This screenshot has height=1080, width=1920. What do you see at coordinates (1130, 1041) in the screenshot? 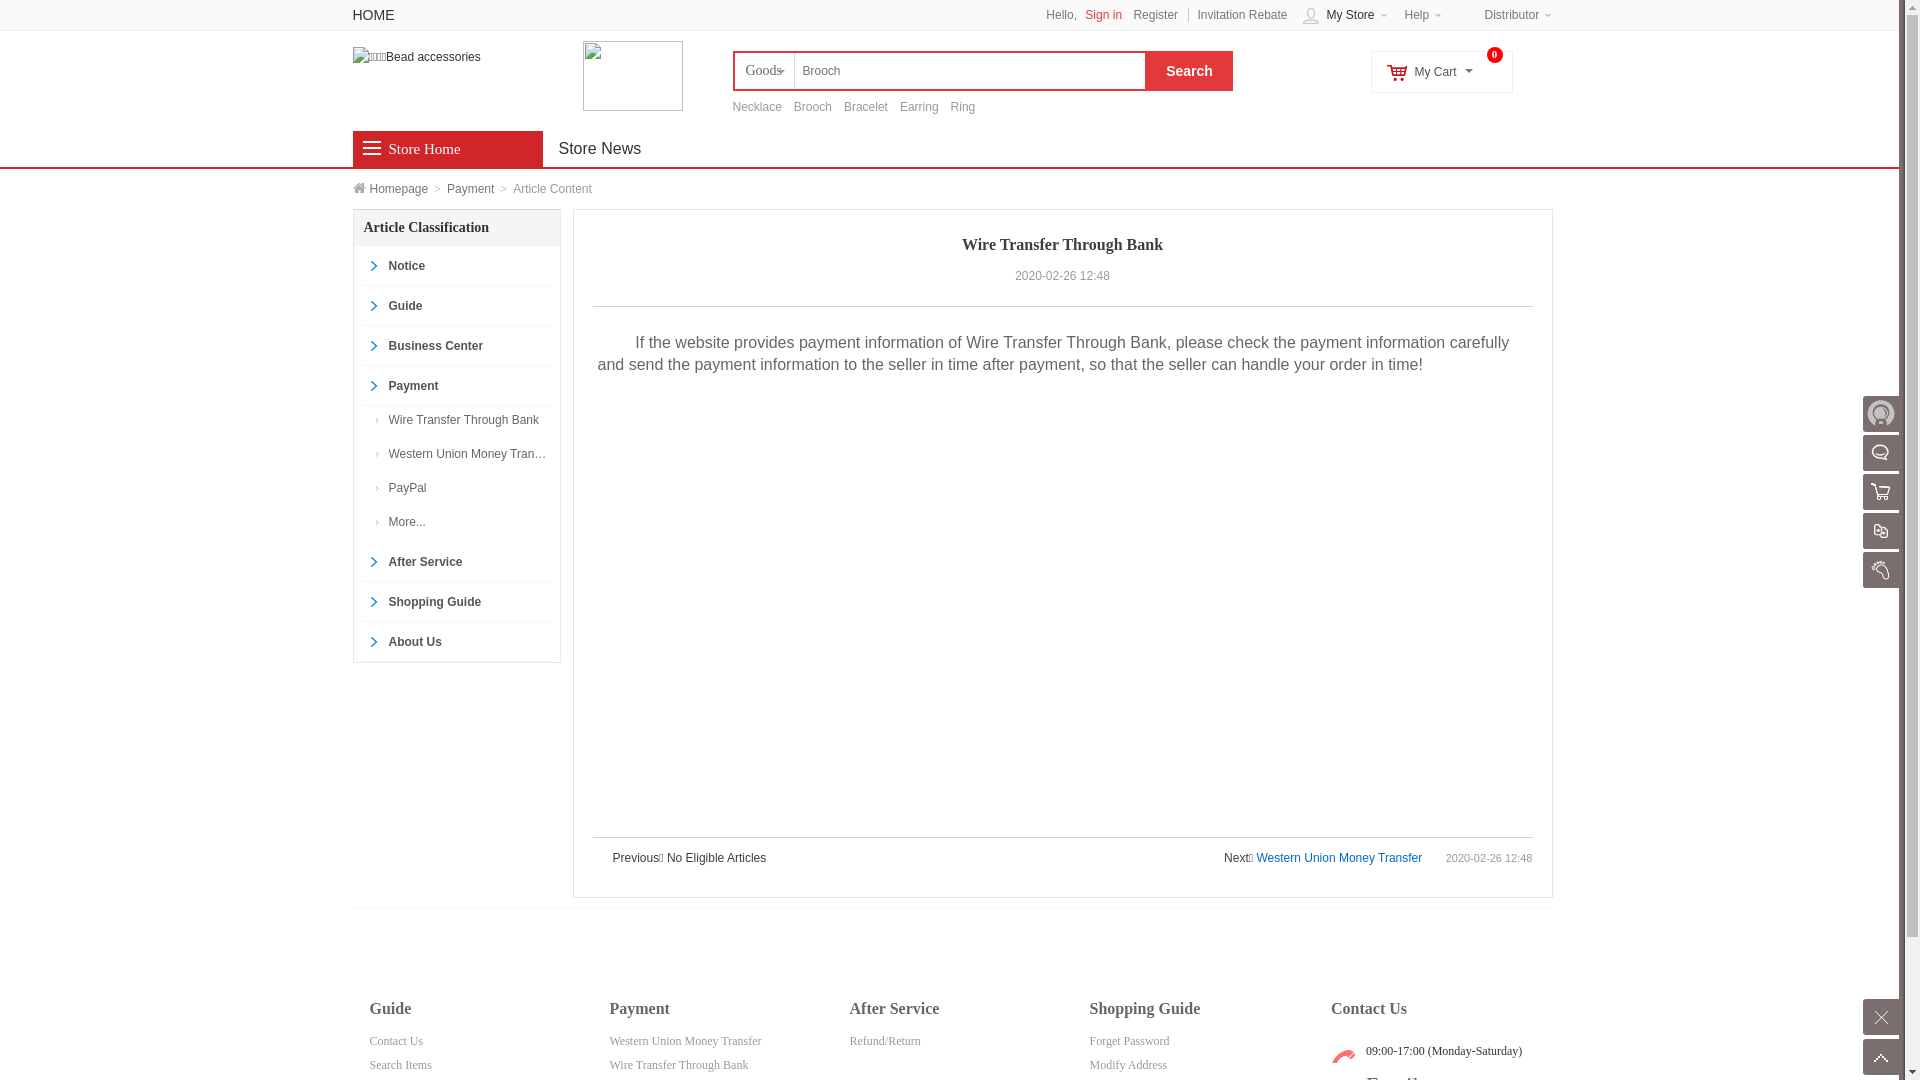
I see `Forget Password` at bounding box center [1130, 1041].